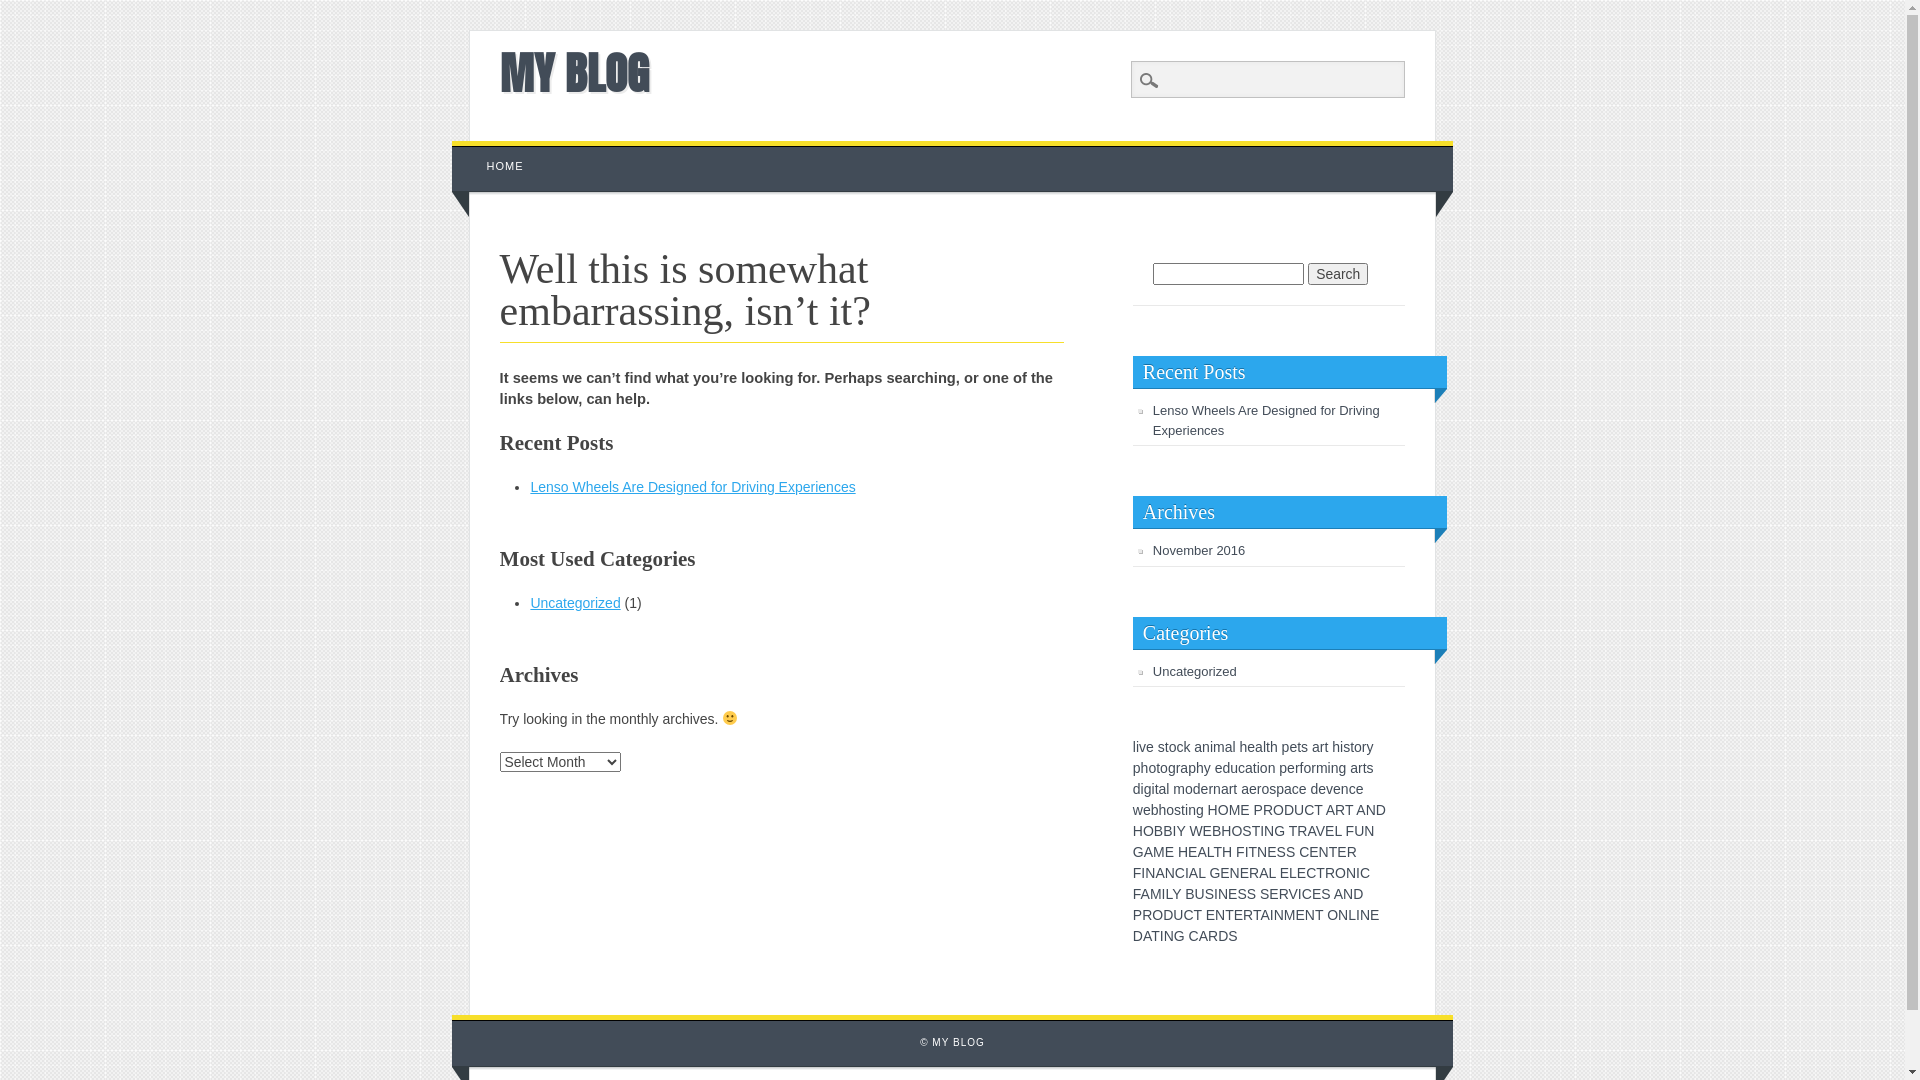 The height and width of the screenshot is (1080, 1920). Describe the element at coordinates (1358, 894) in the screenshot. I see `D` at that location.